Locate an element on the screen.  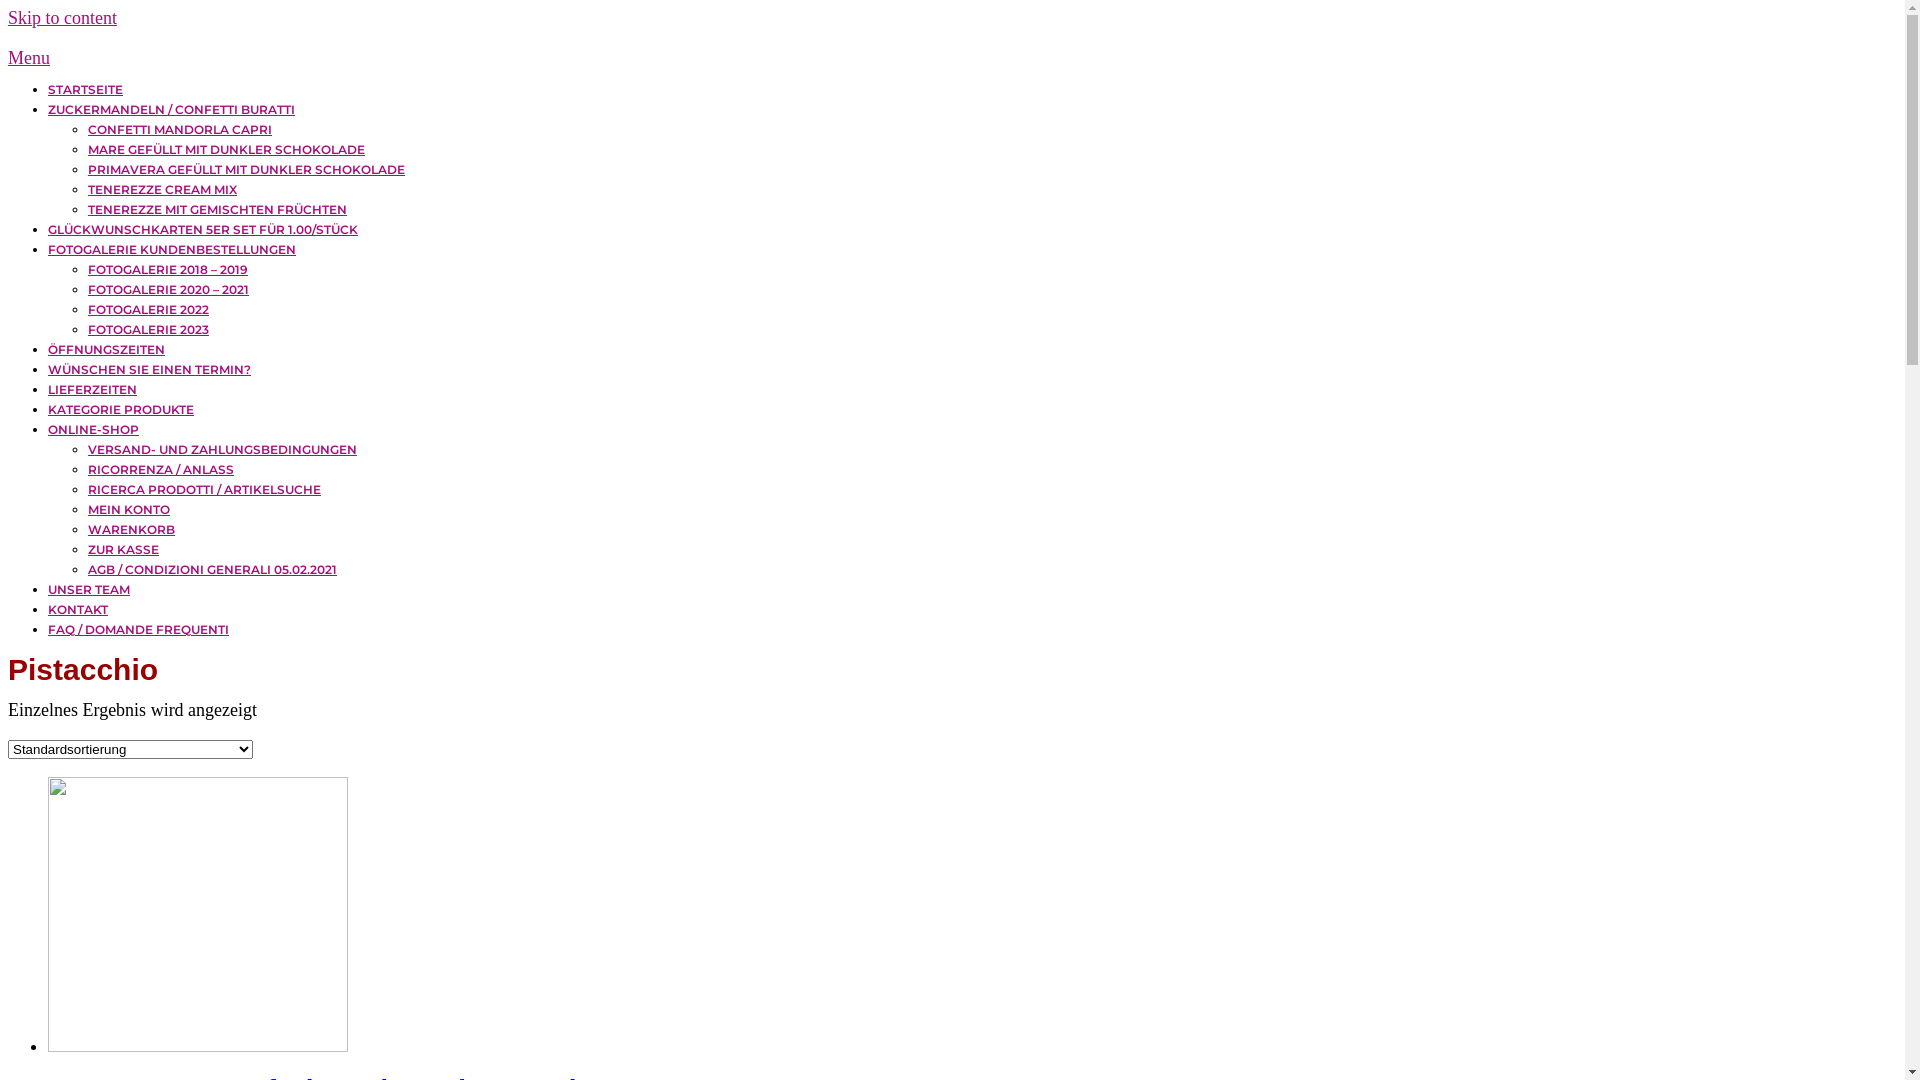
ONLINE-SHOP is located at coordinates (94, 430).